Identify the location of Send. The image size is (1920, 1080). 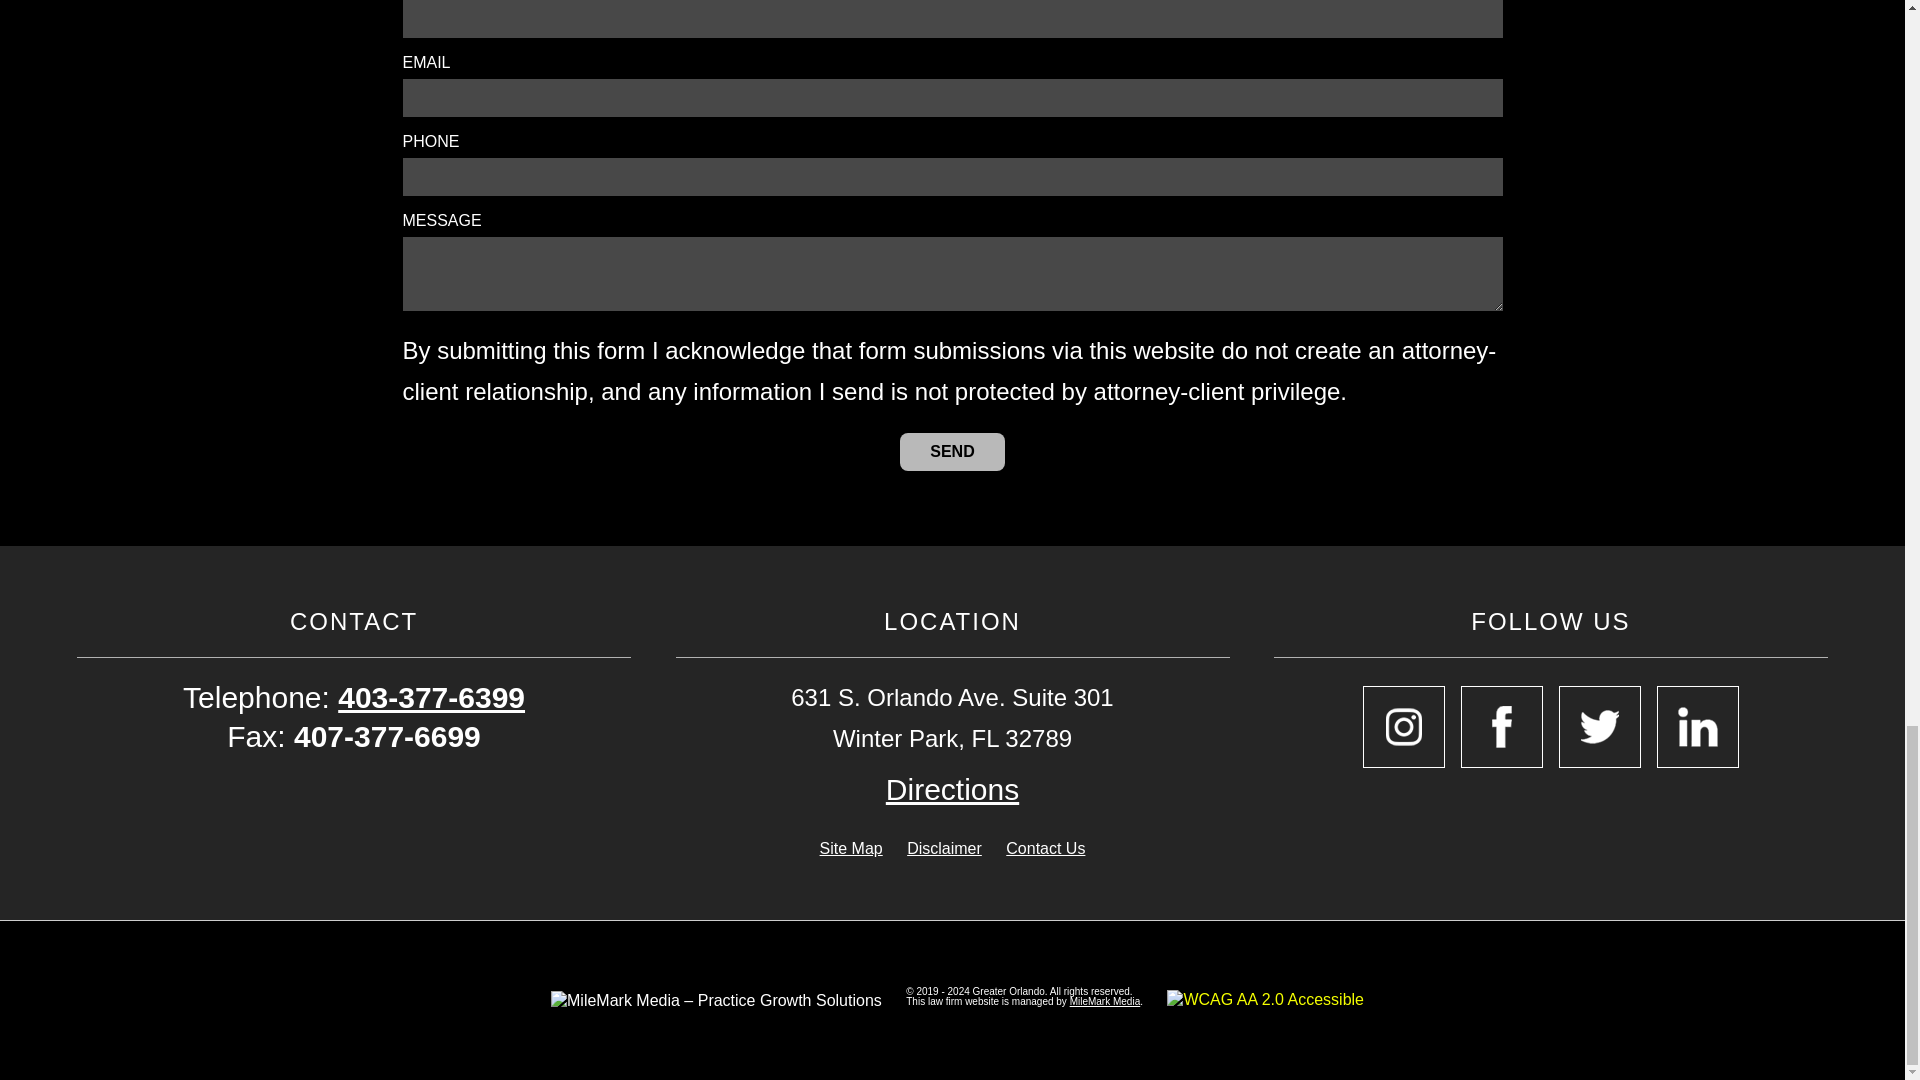
(952, 452).